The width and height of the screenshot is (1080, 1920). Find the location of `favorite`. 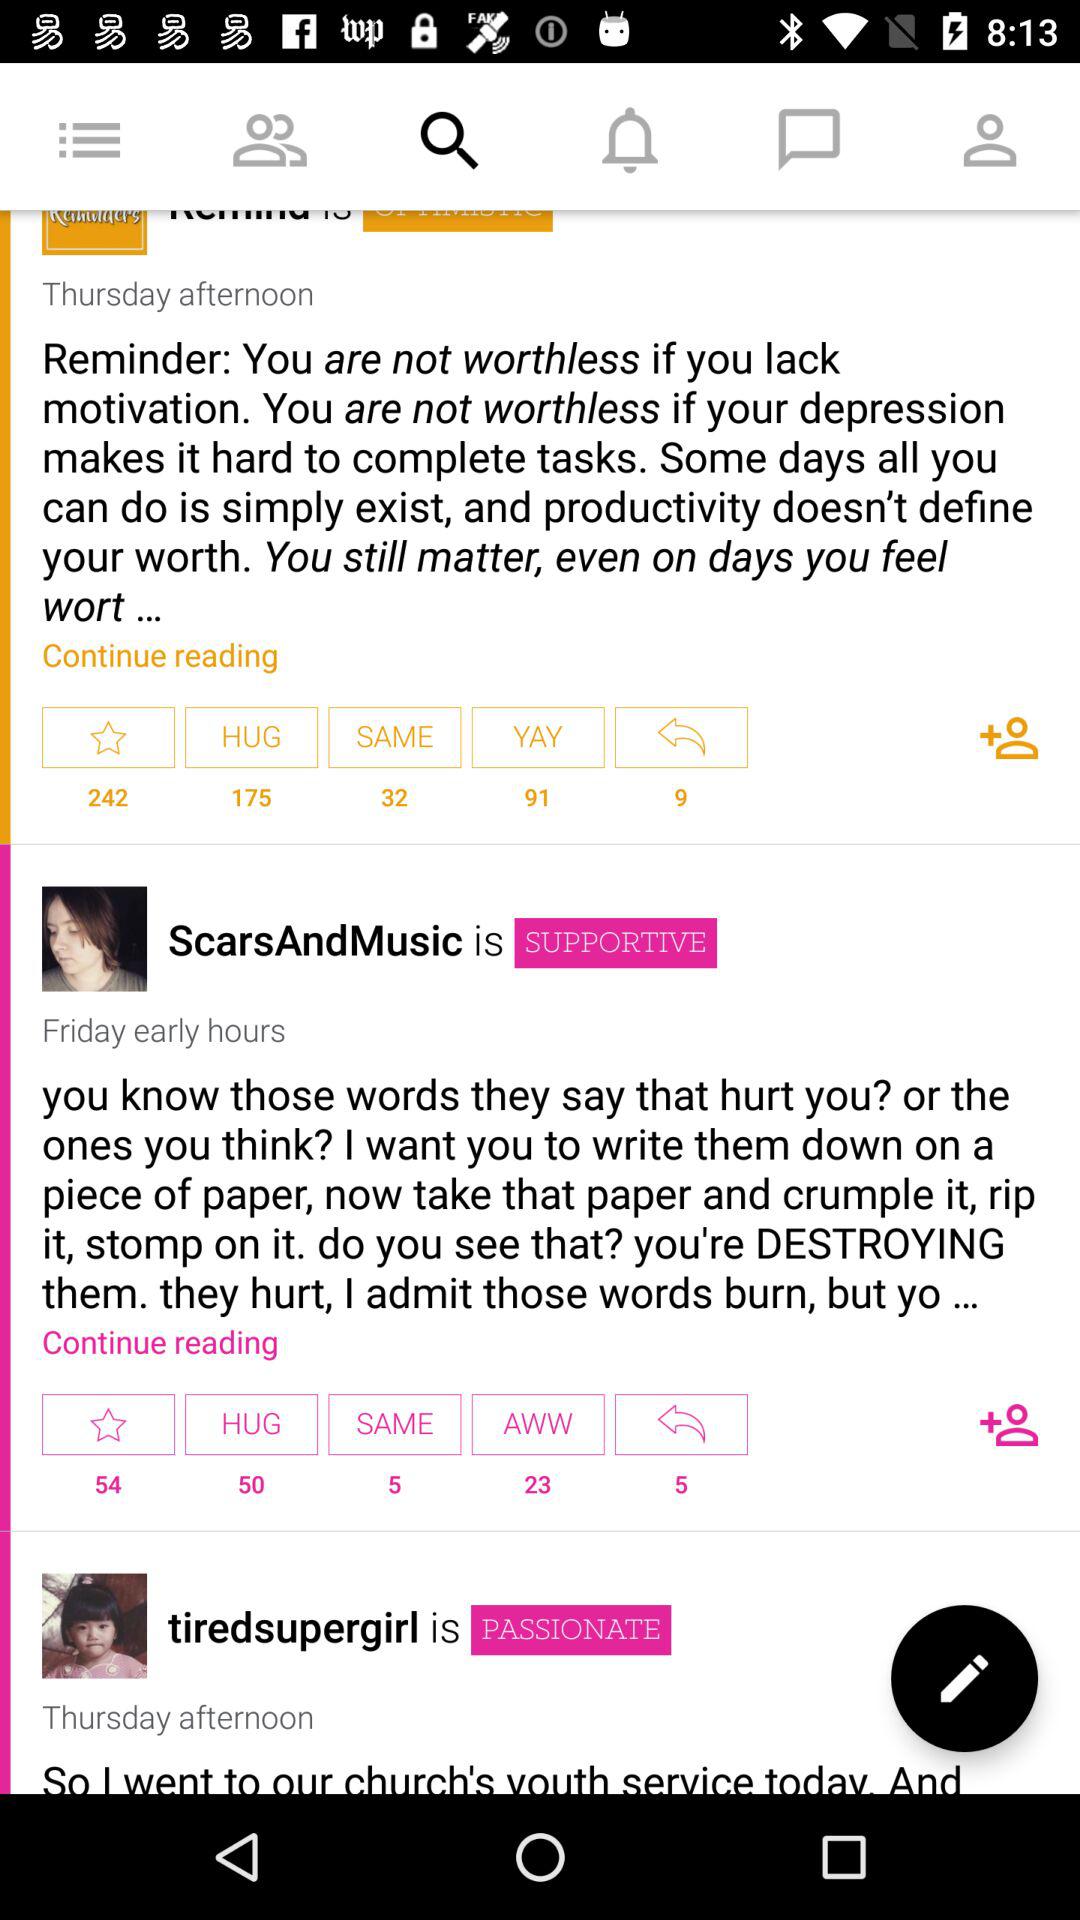

favorite is located at coordinates (108, 738).